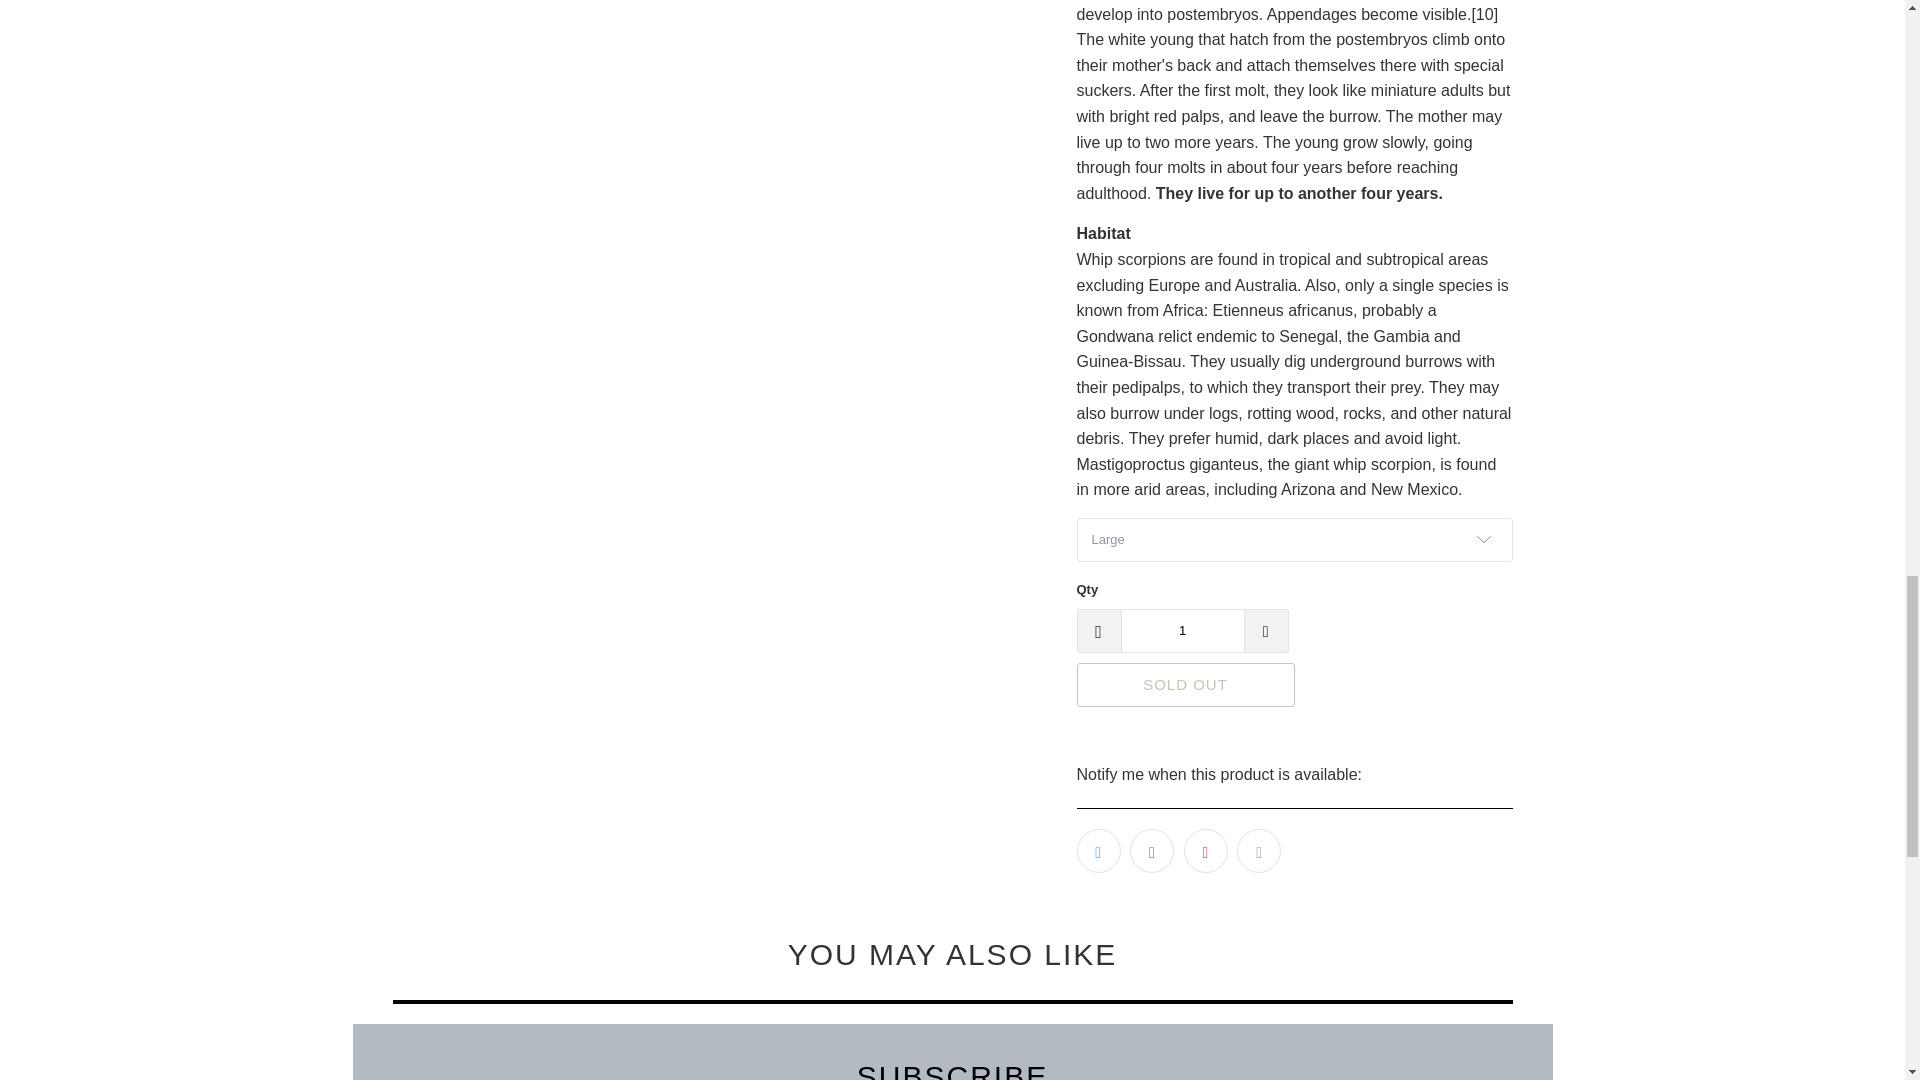  Describe the element at coordinates (1182, 631) in the screenshot. I see `1` at that location.